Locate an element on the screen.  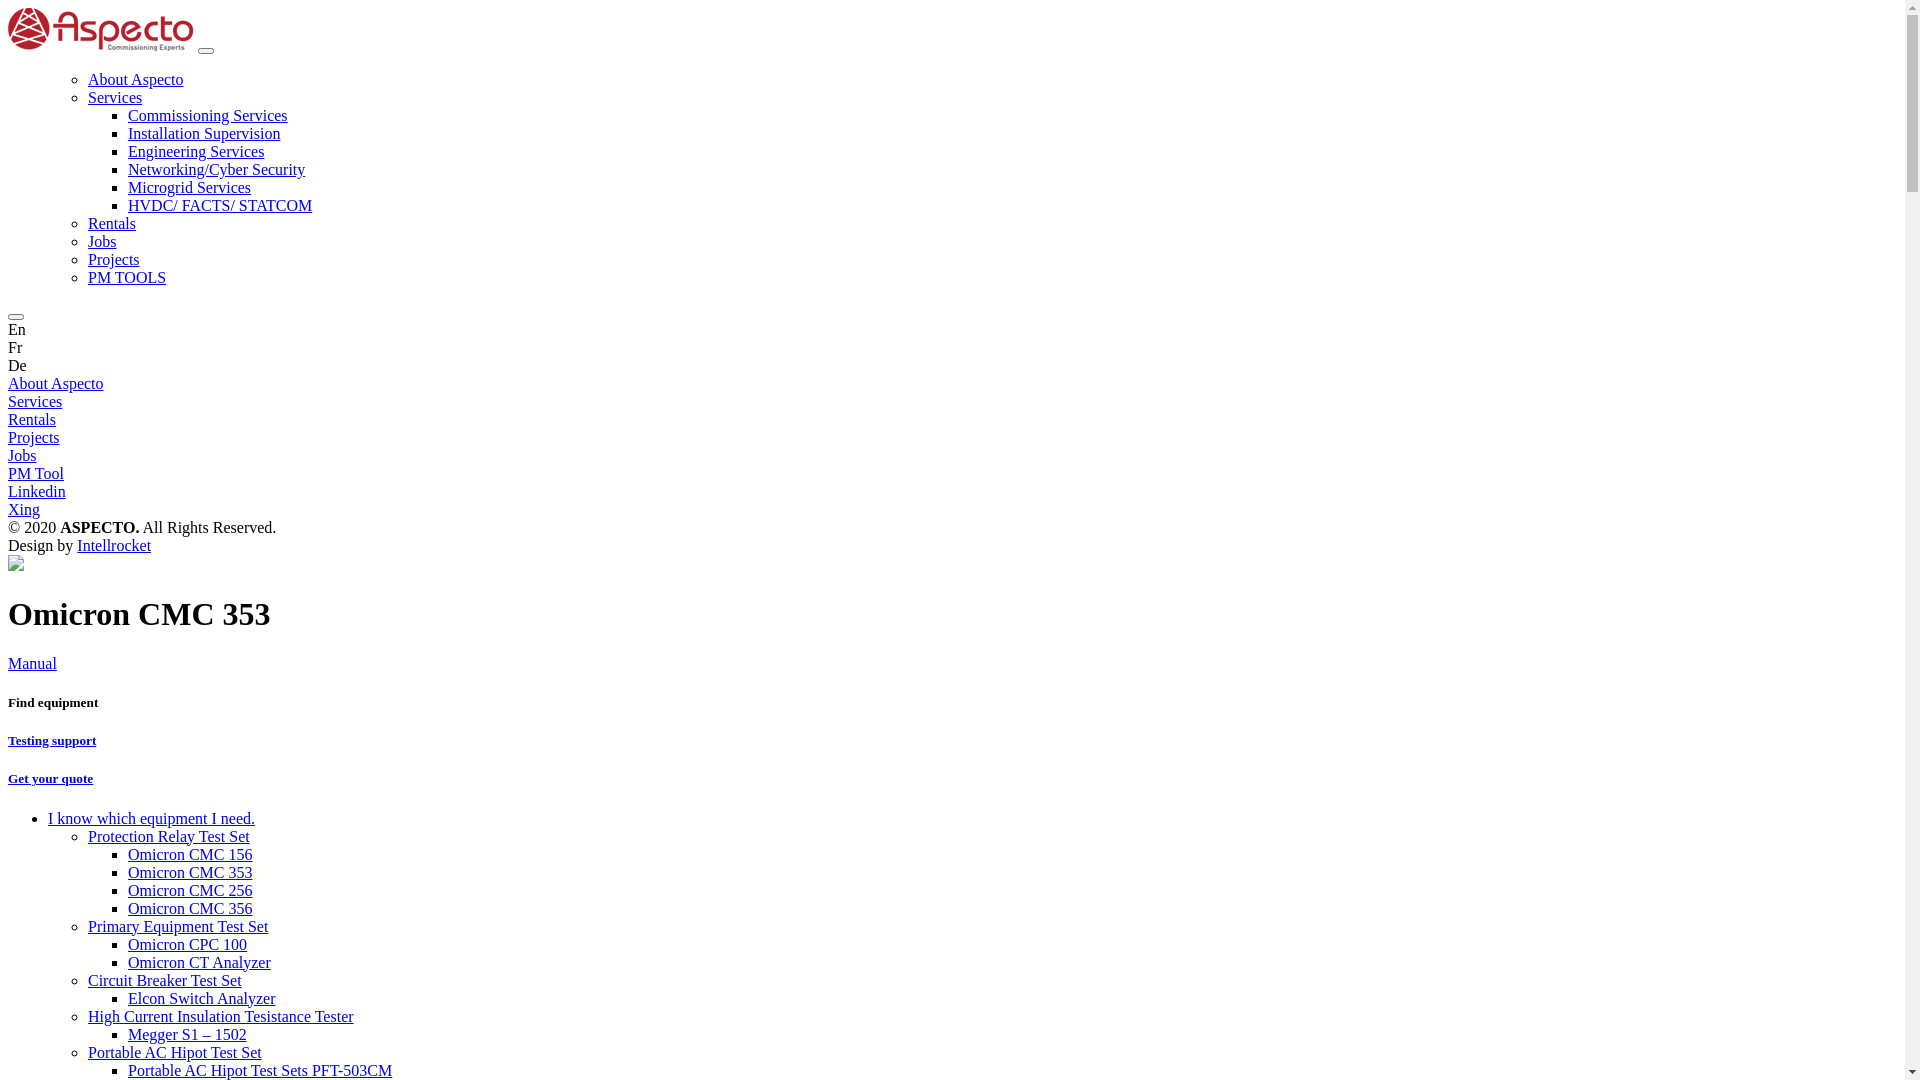
Omicron CT Analyzer is located at coordinates (200, 962).